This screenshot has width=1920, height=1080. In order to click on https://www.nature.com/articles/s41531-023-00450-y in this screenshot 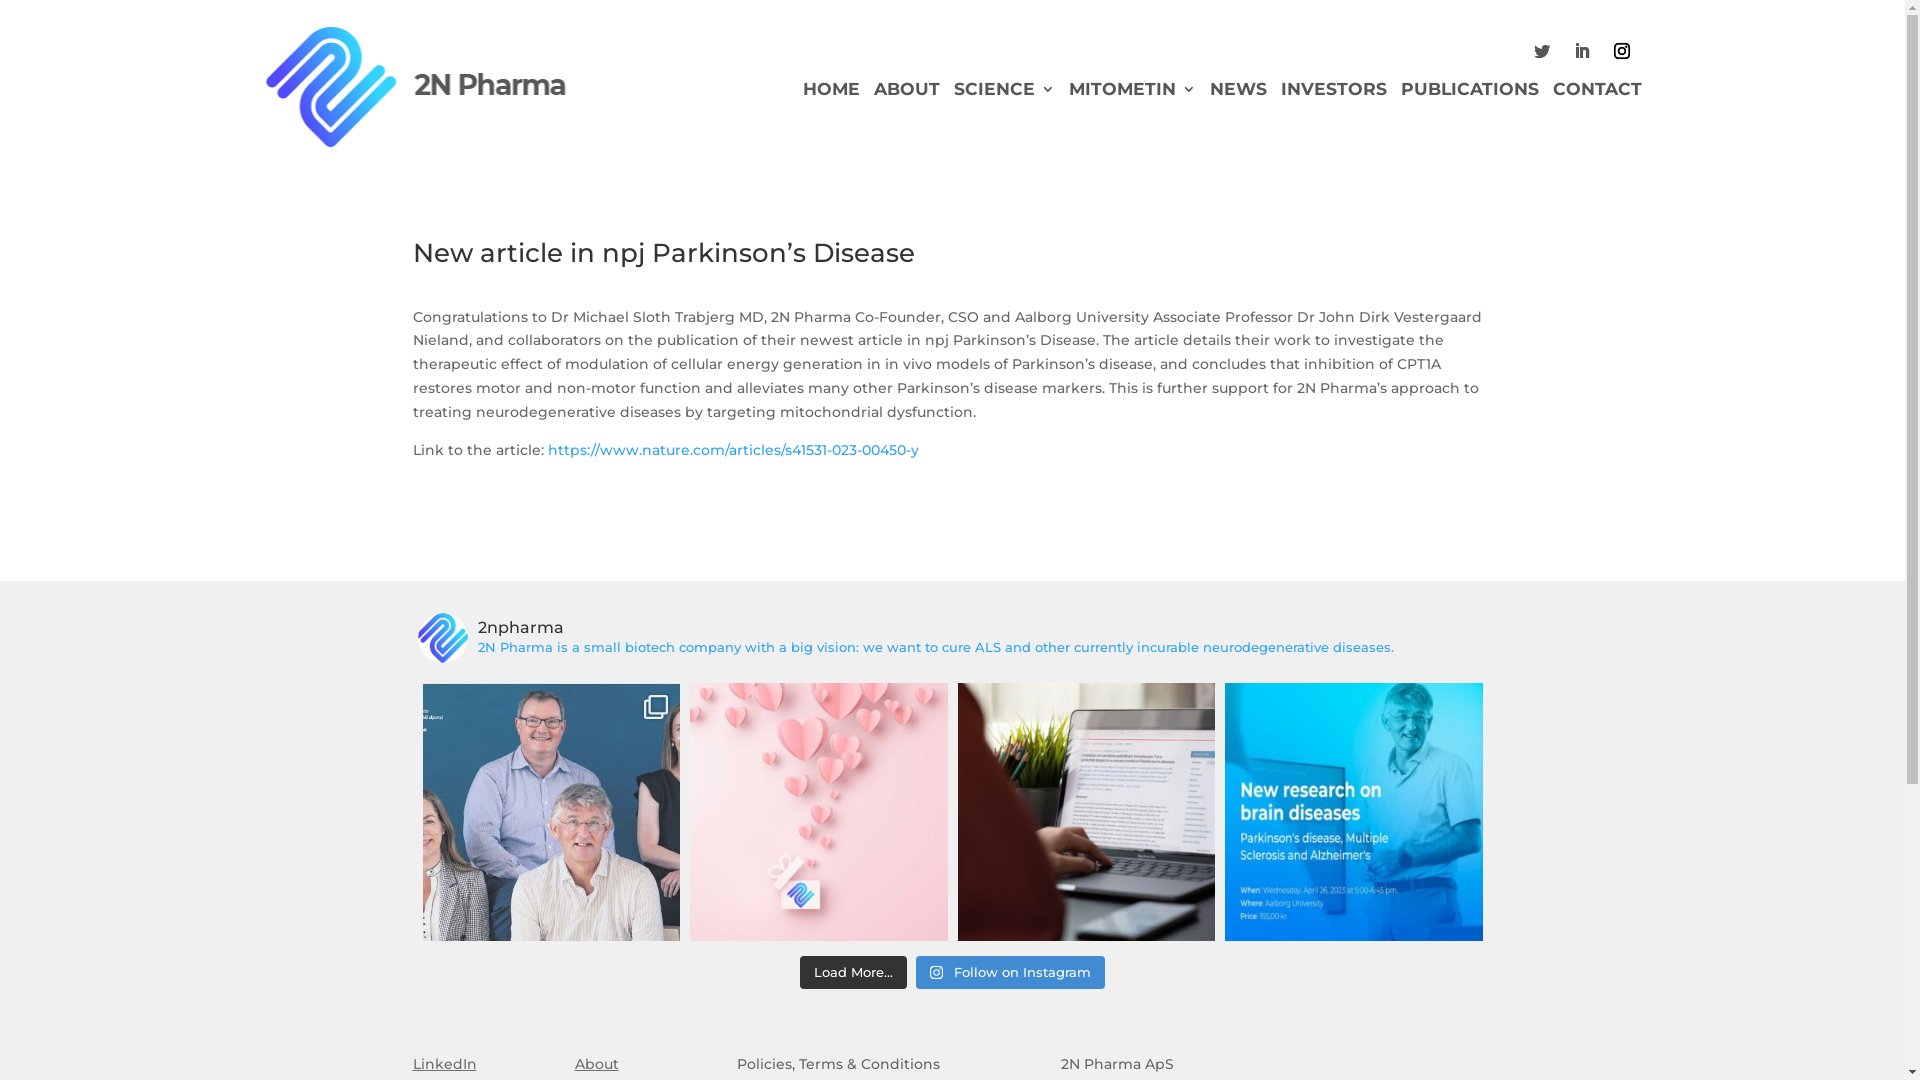, I will do `click(734, 450)`.